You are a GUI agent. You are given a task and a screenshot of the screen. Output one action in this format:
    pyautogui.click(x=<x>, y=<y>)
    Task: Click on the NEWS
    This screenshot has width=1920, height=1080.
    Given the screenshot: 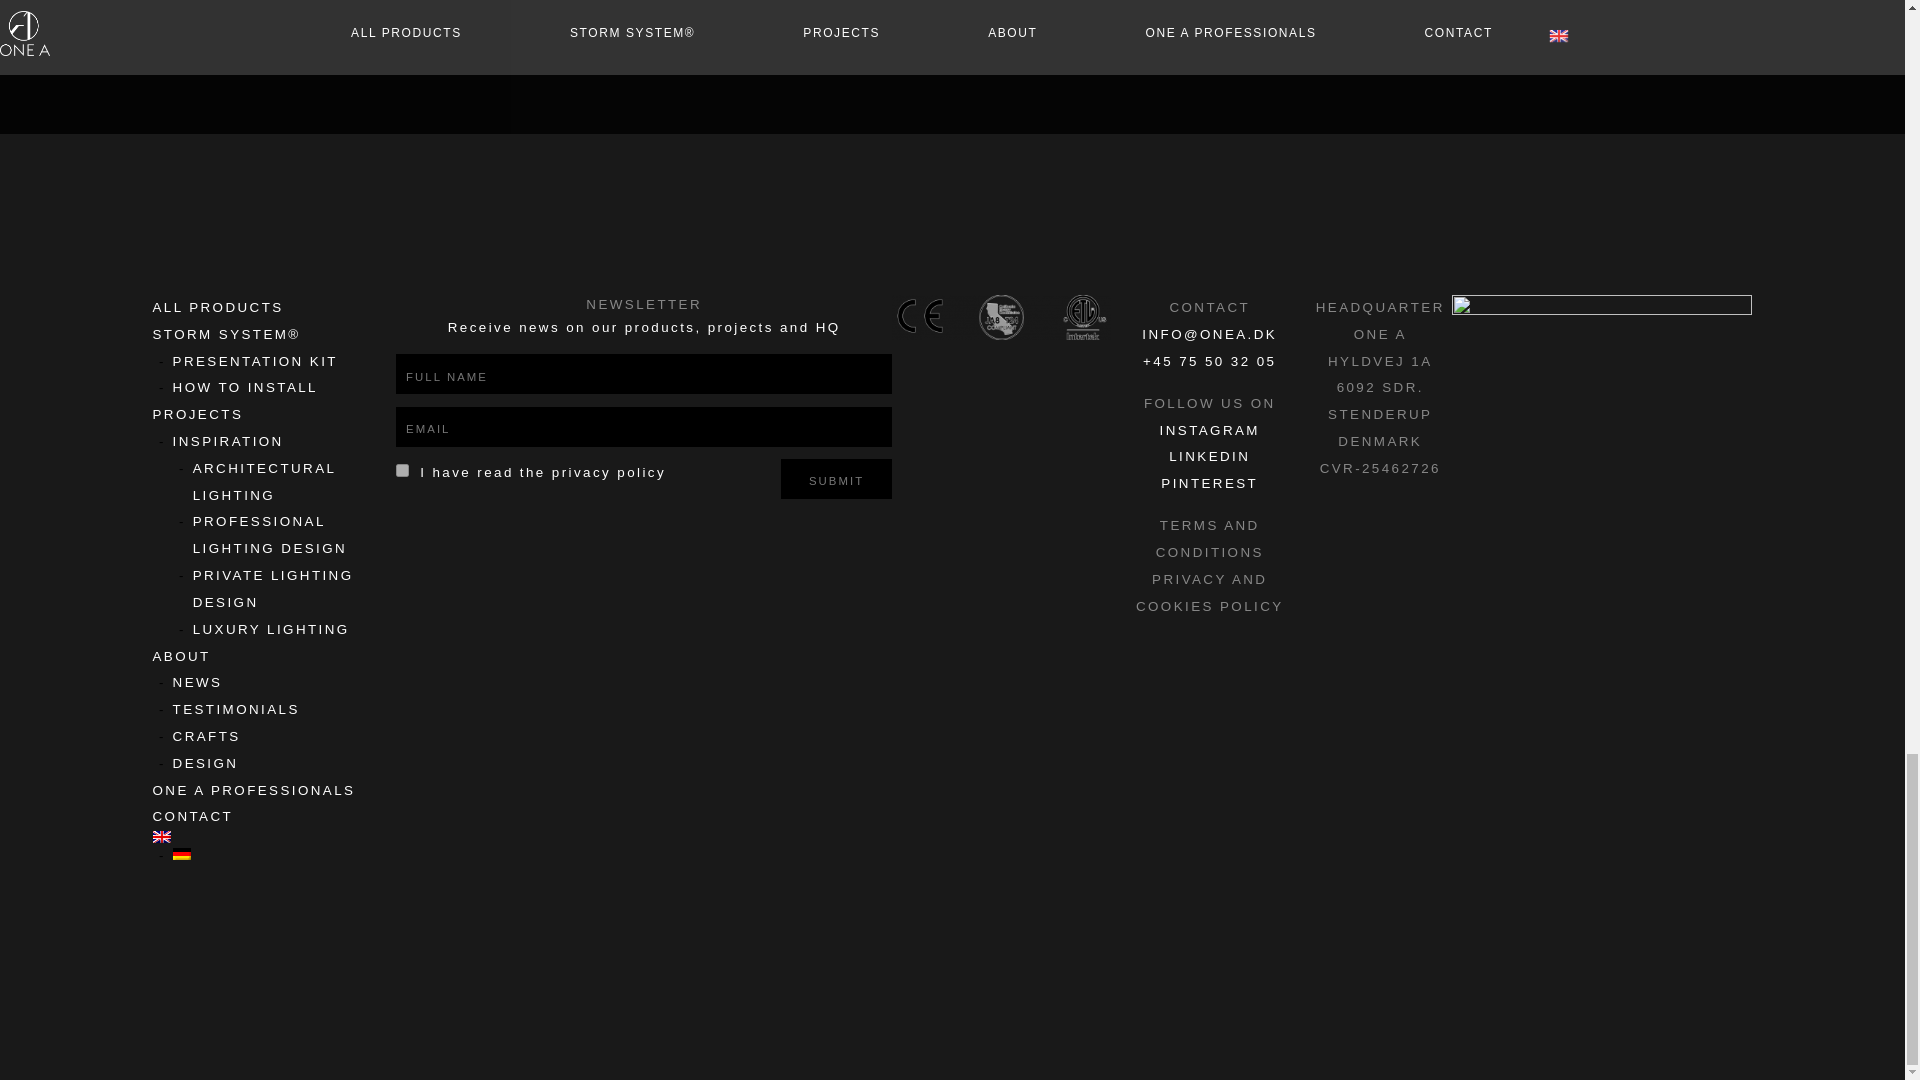 What is the action you would take?
    pyautogui.click(x=197, y=682)
    